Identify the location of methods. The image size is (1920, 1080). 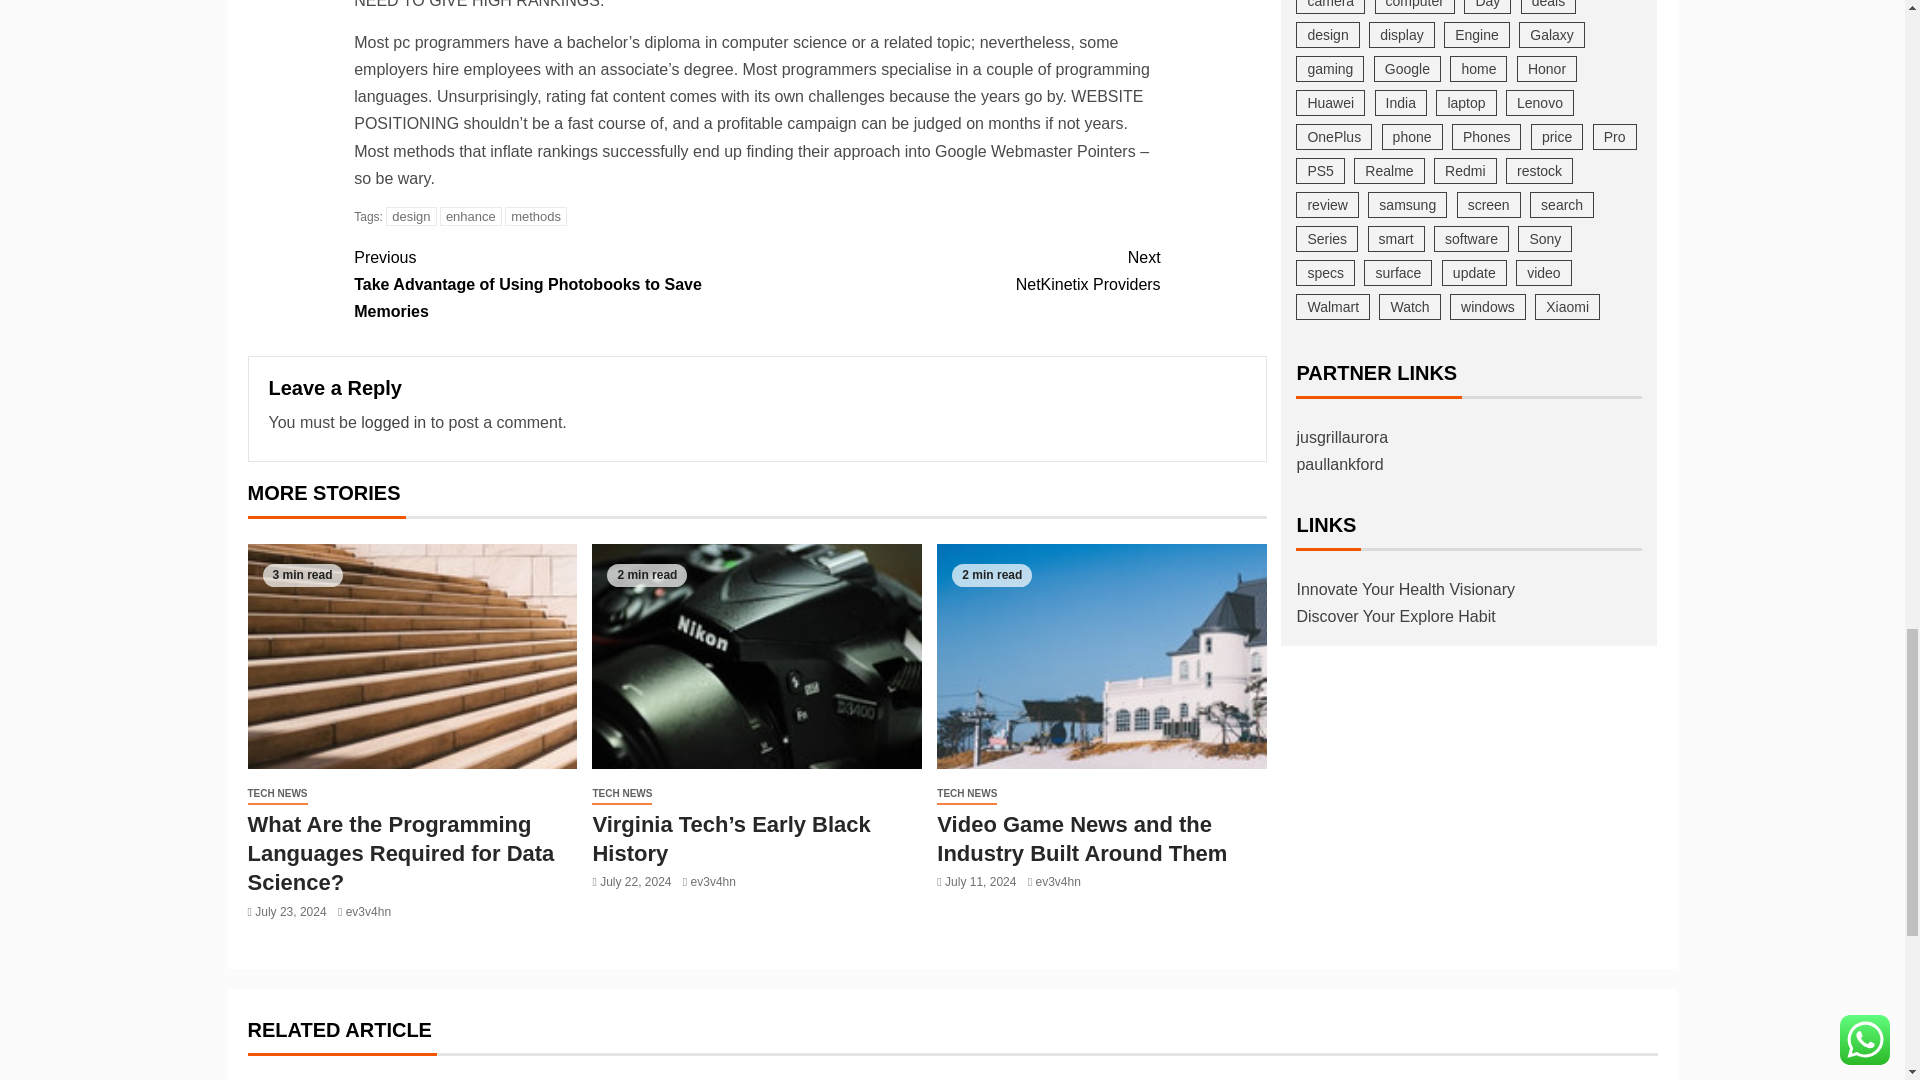
(535, 216).